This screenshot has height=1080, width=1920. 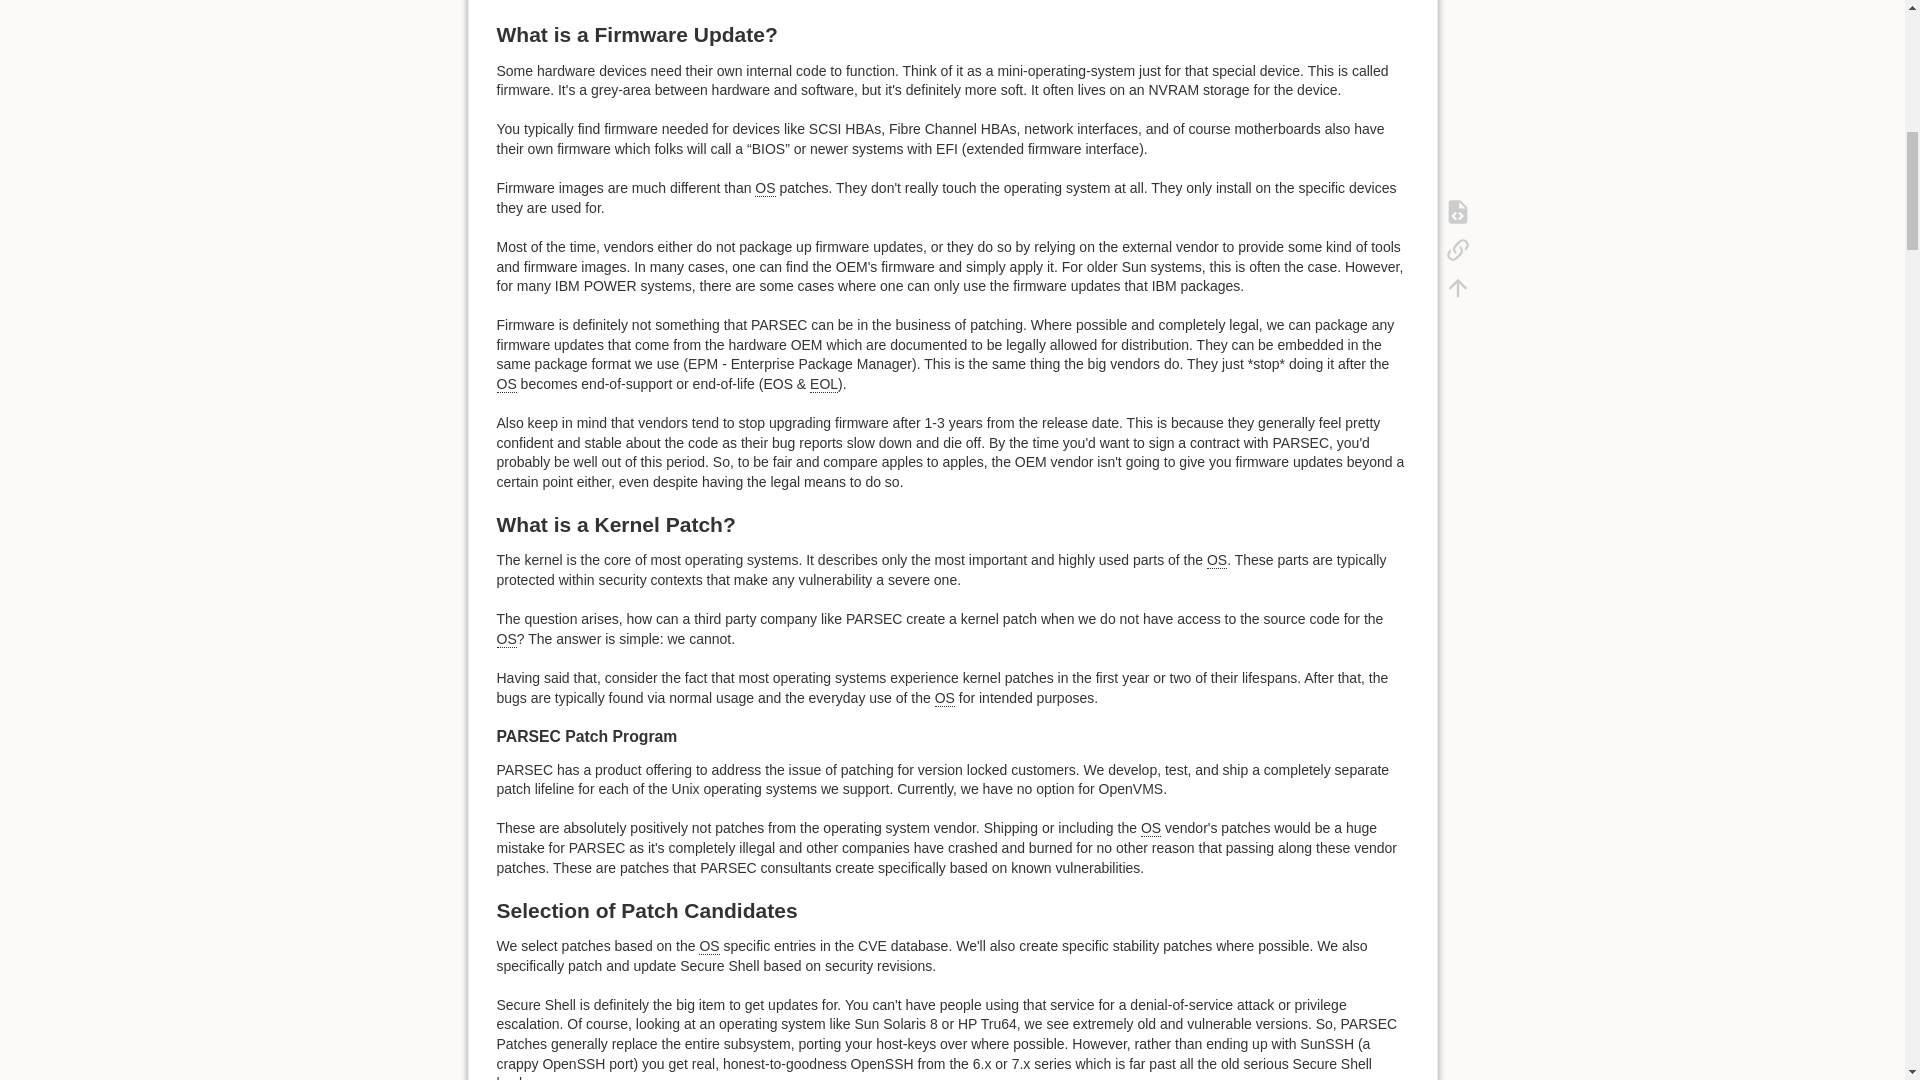 I want to click on Operating System, so click(x=506, y=384).